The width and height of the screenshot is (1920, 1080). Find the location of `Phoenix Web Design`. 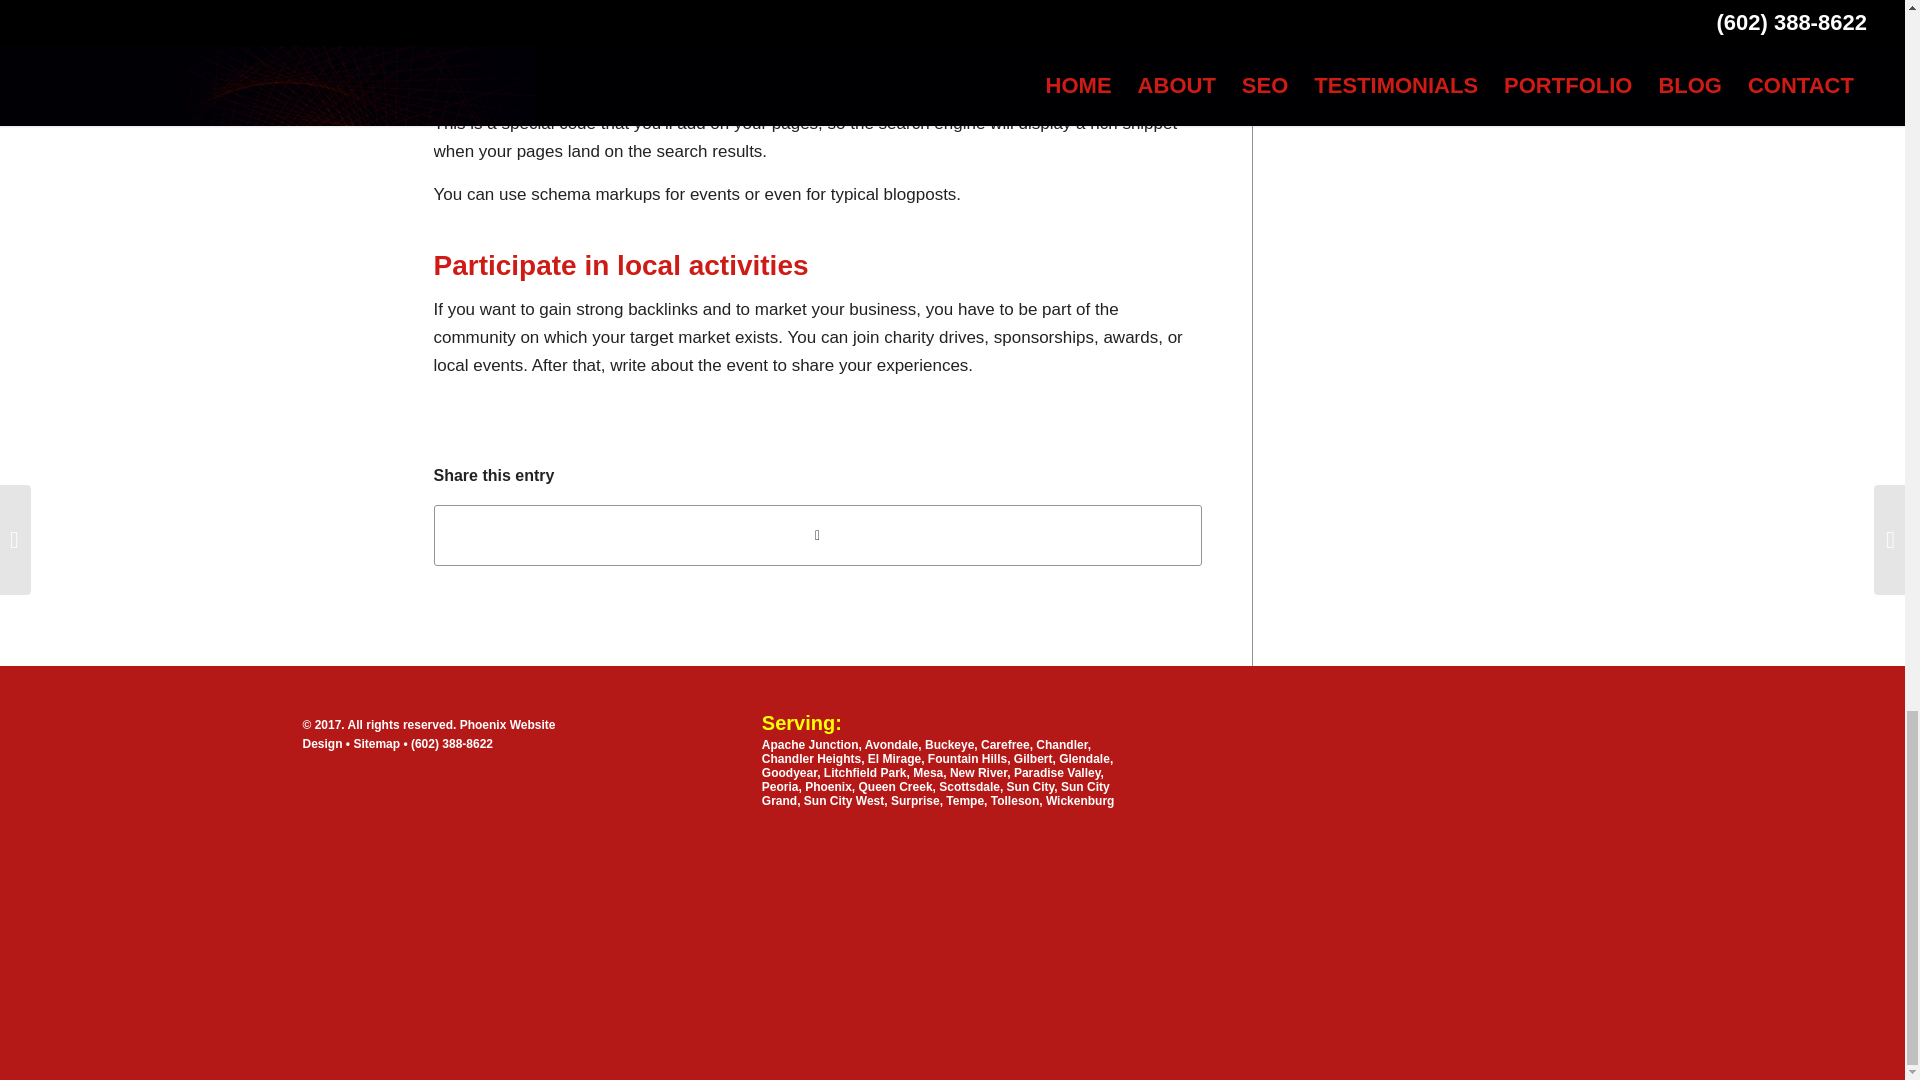

Phoenix Web Design is located at coordinates (412, 792).